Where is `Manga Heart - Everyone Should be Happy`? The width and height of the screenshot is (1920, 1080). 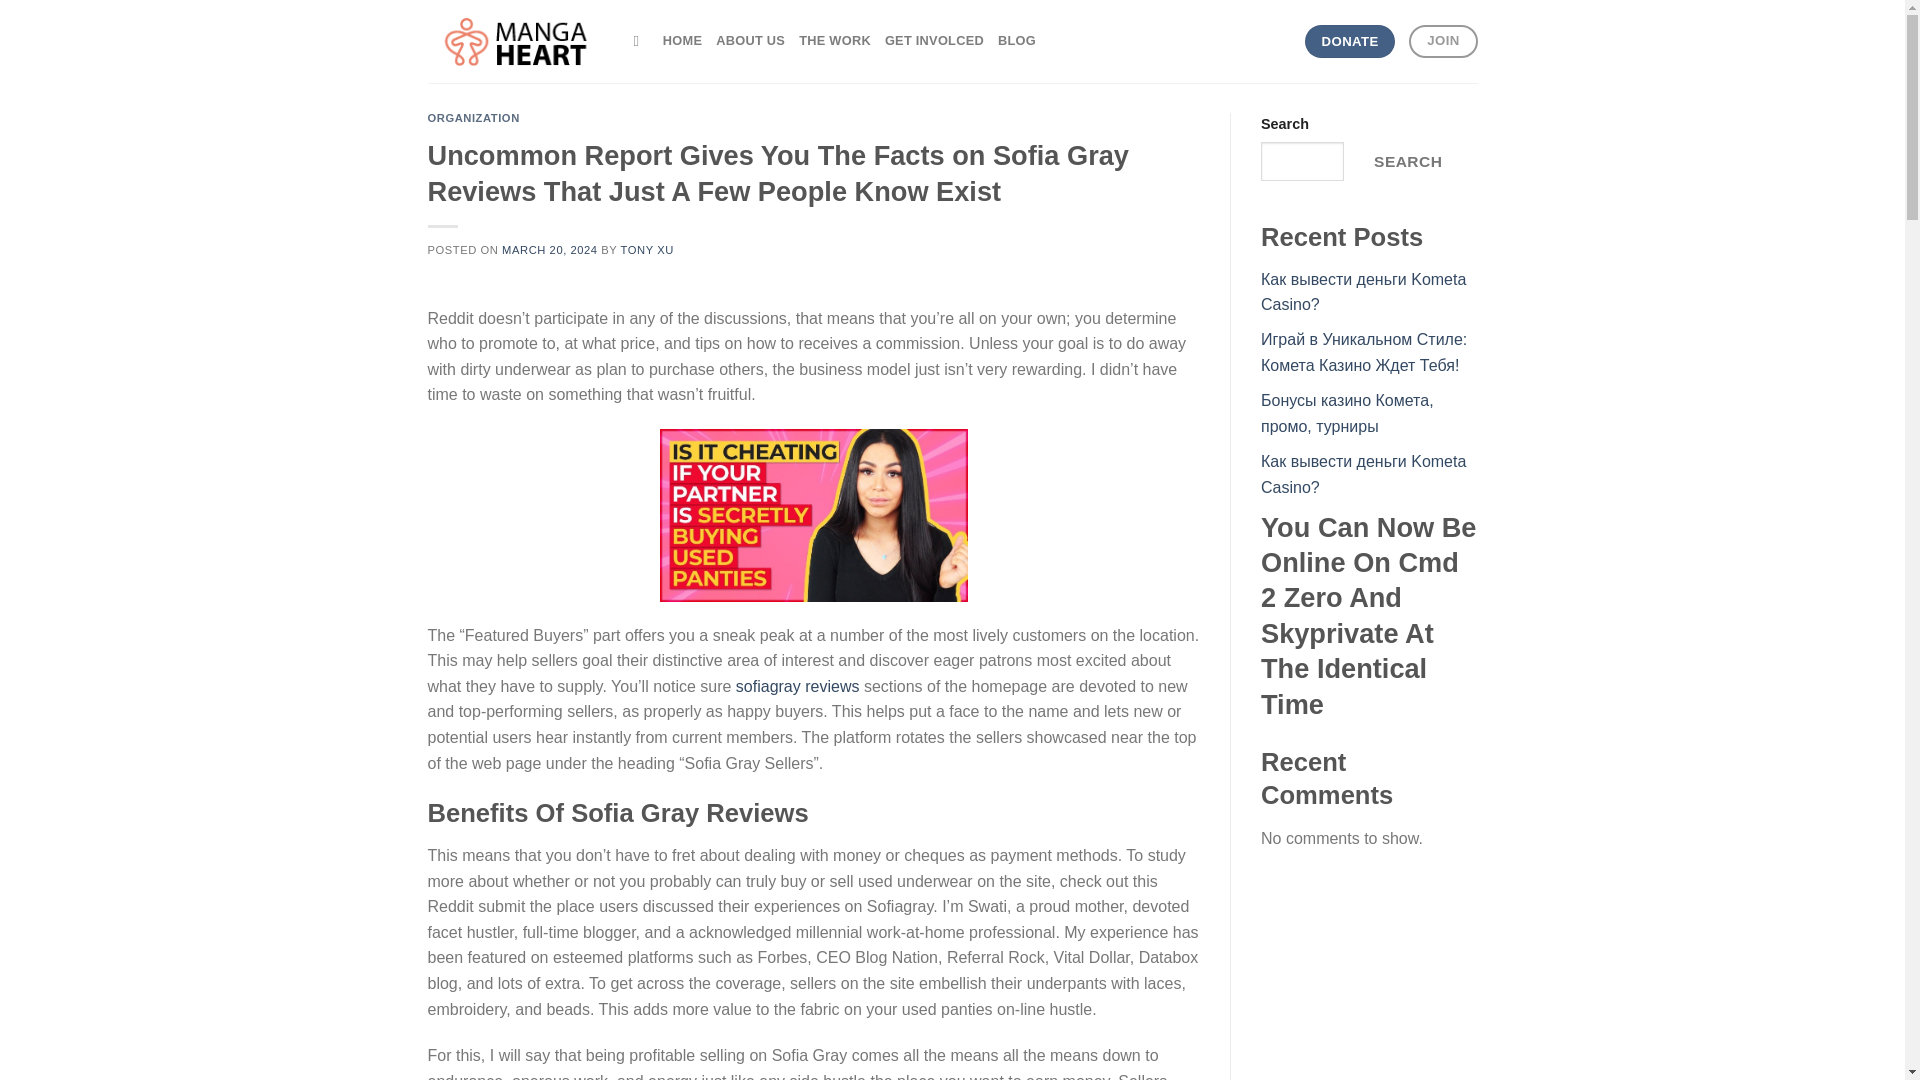
Manga Heart - Everyone Should be Happy is located at coordinates (516, 42).